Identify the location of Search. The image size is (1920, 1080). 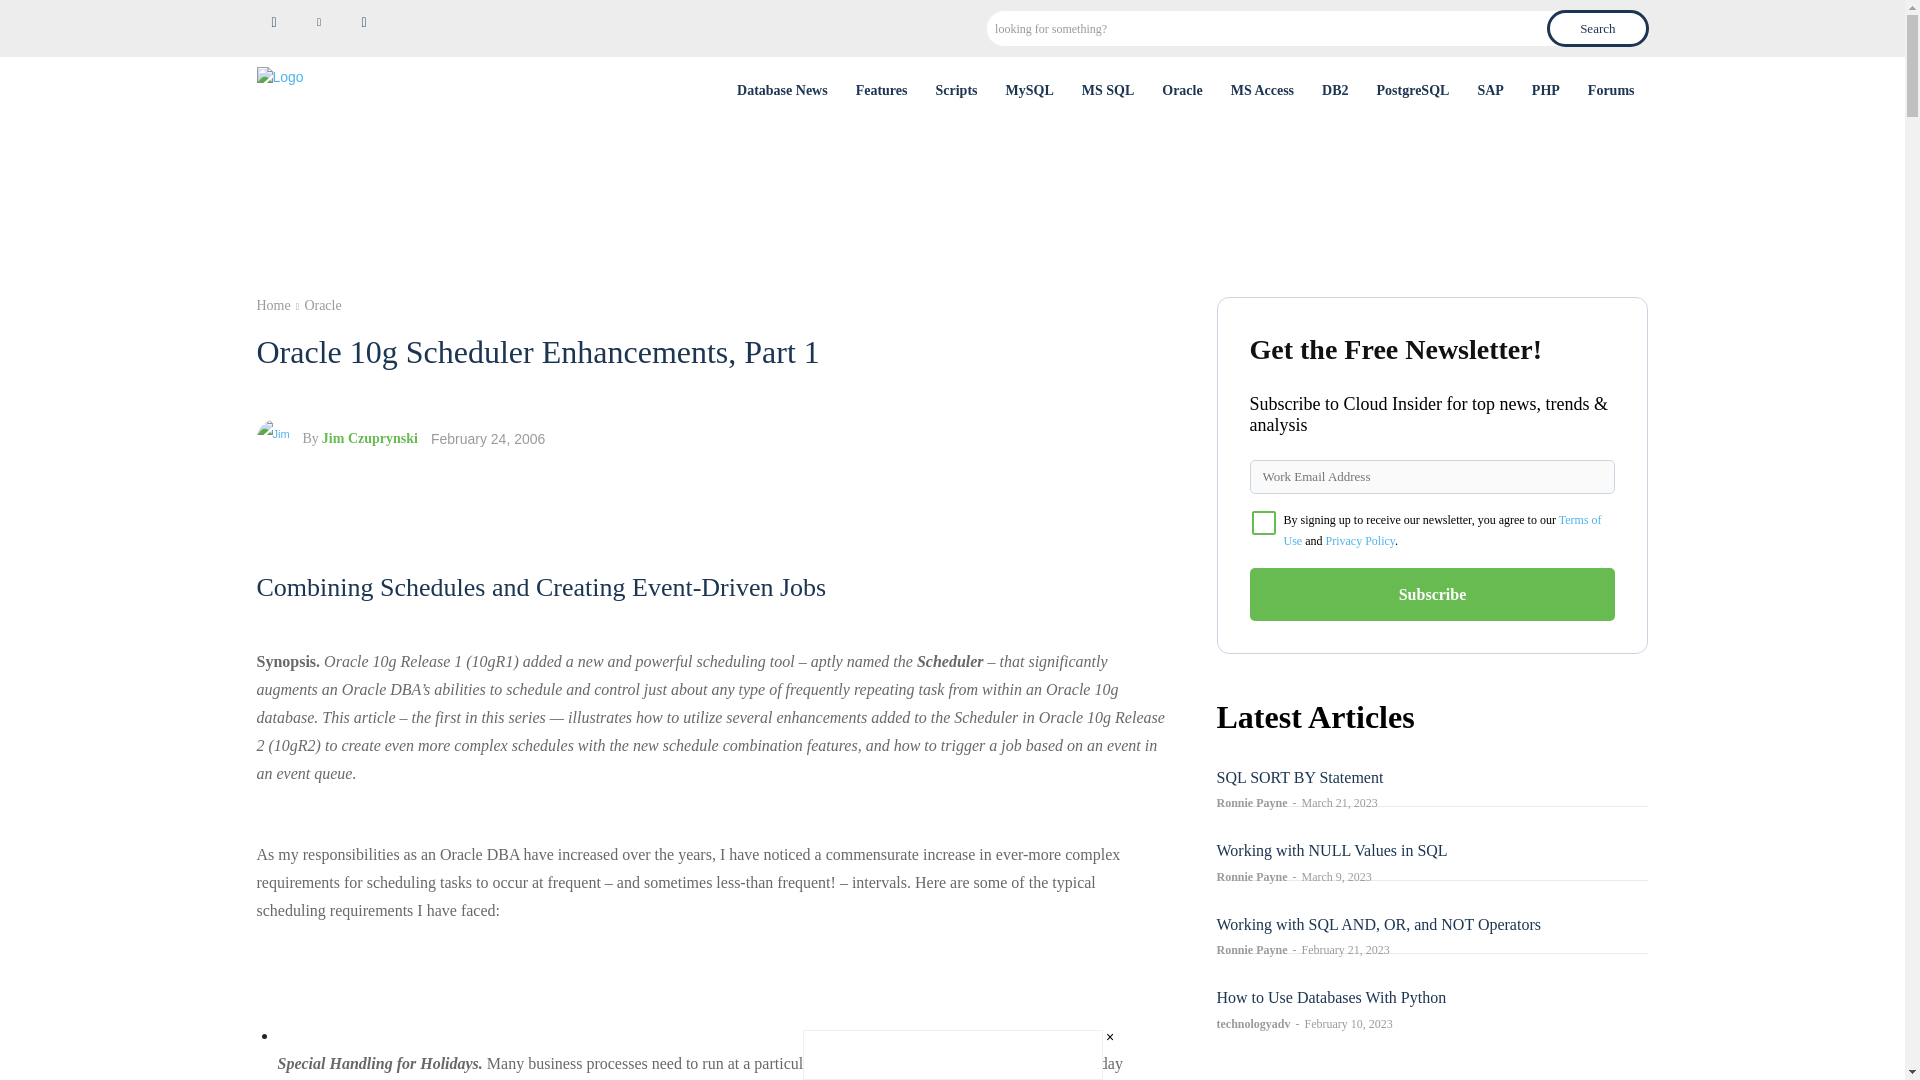
(1597, 28).